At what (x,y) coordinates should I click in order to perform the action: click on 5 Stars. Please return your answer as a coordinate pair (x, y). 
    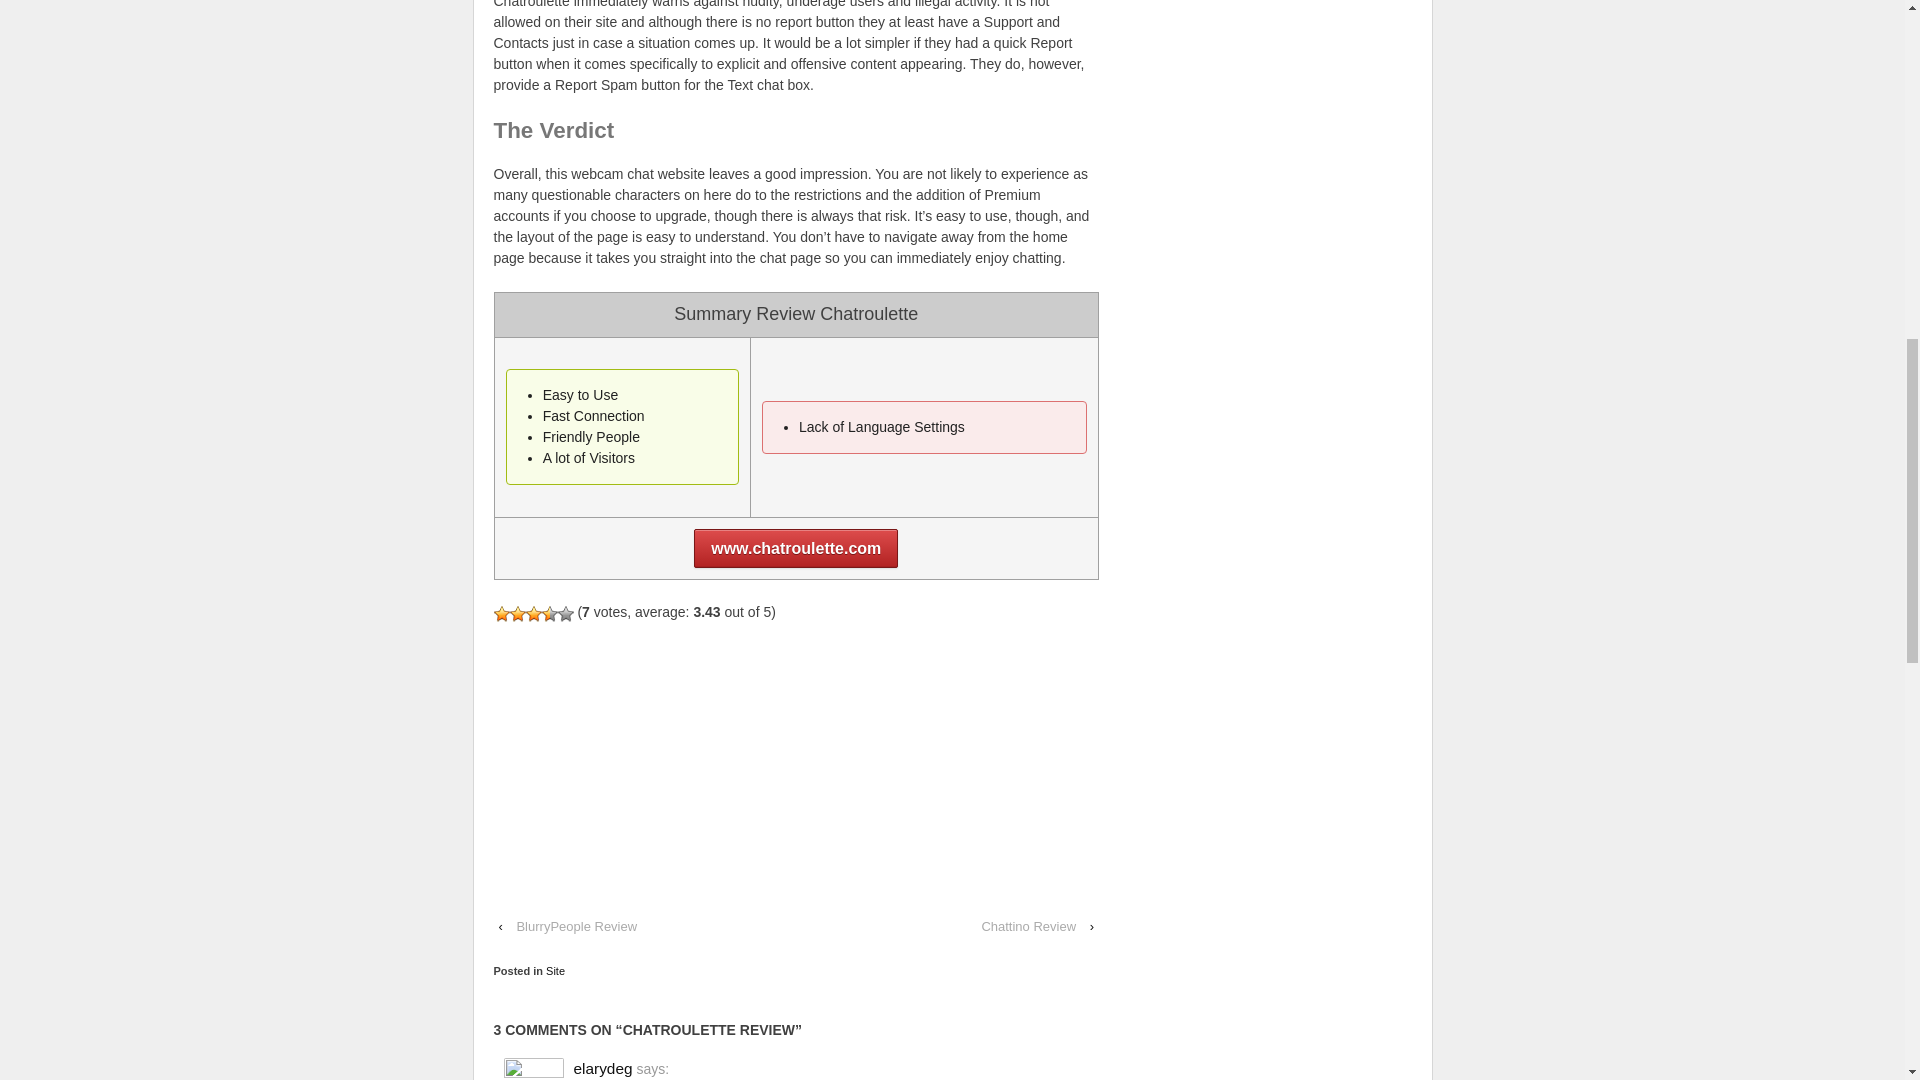
    Looking at the image, I should click on (566, 614).